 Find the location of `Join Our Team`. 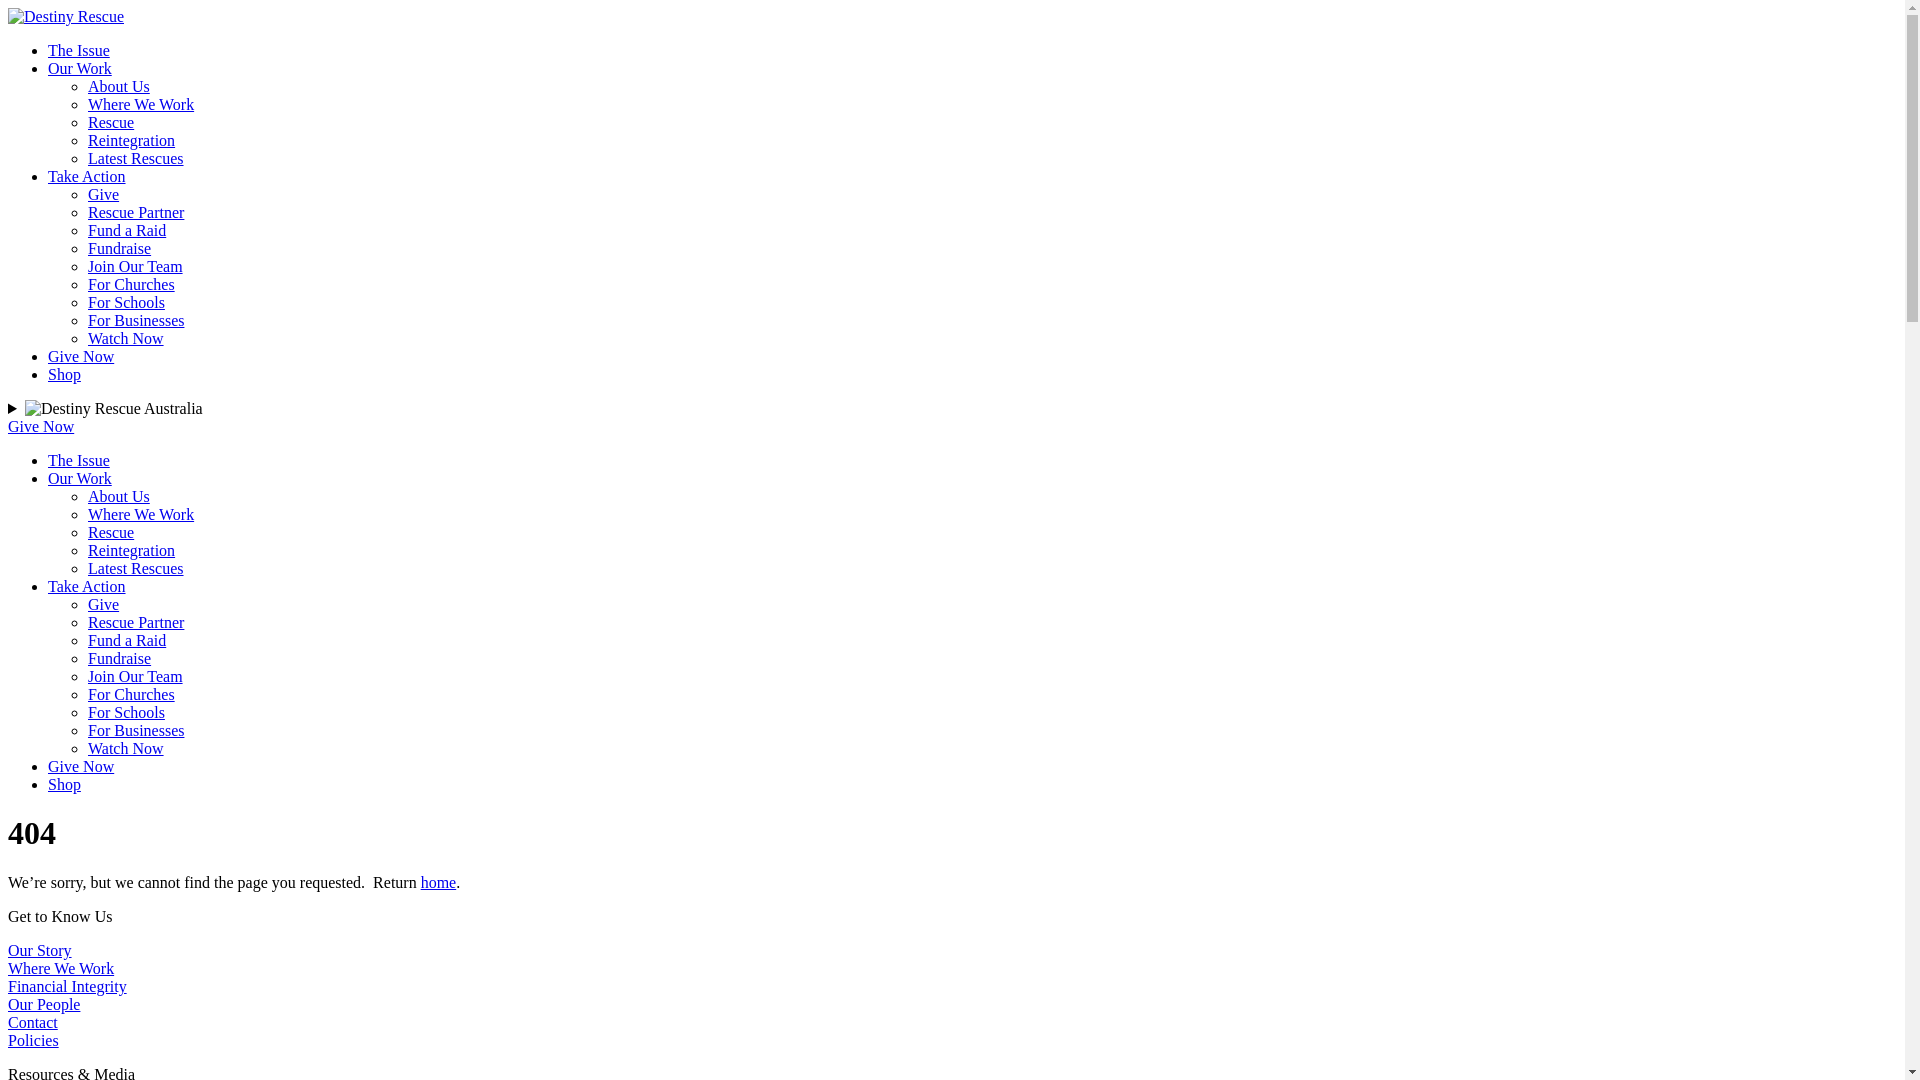

Join Our Team is located at coordinates (136, 676).